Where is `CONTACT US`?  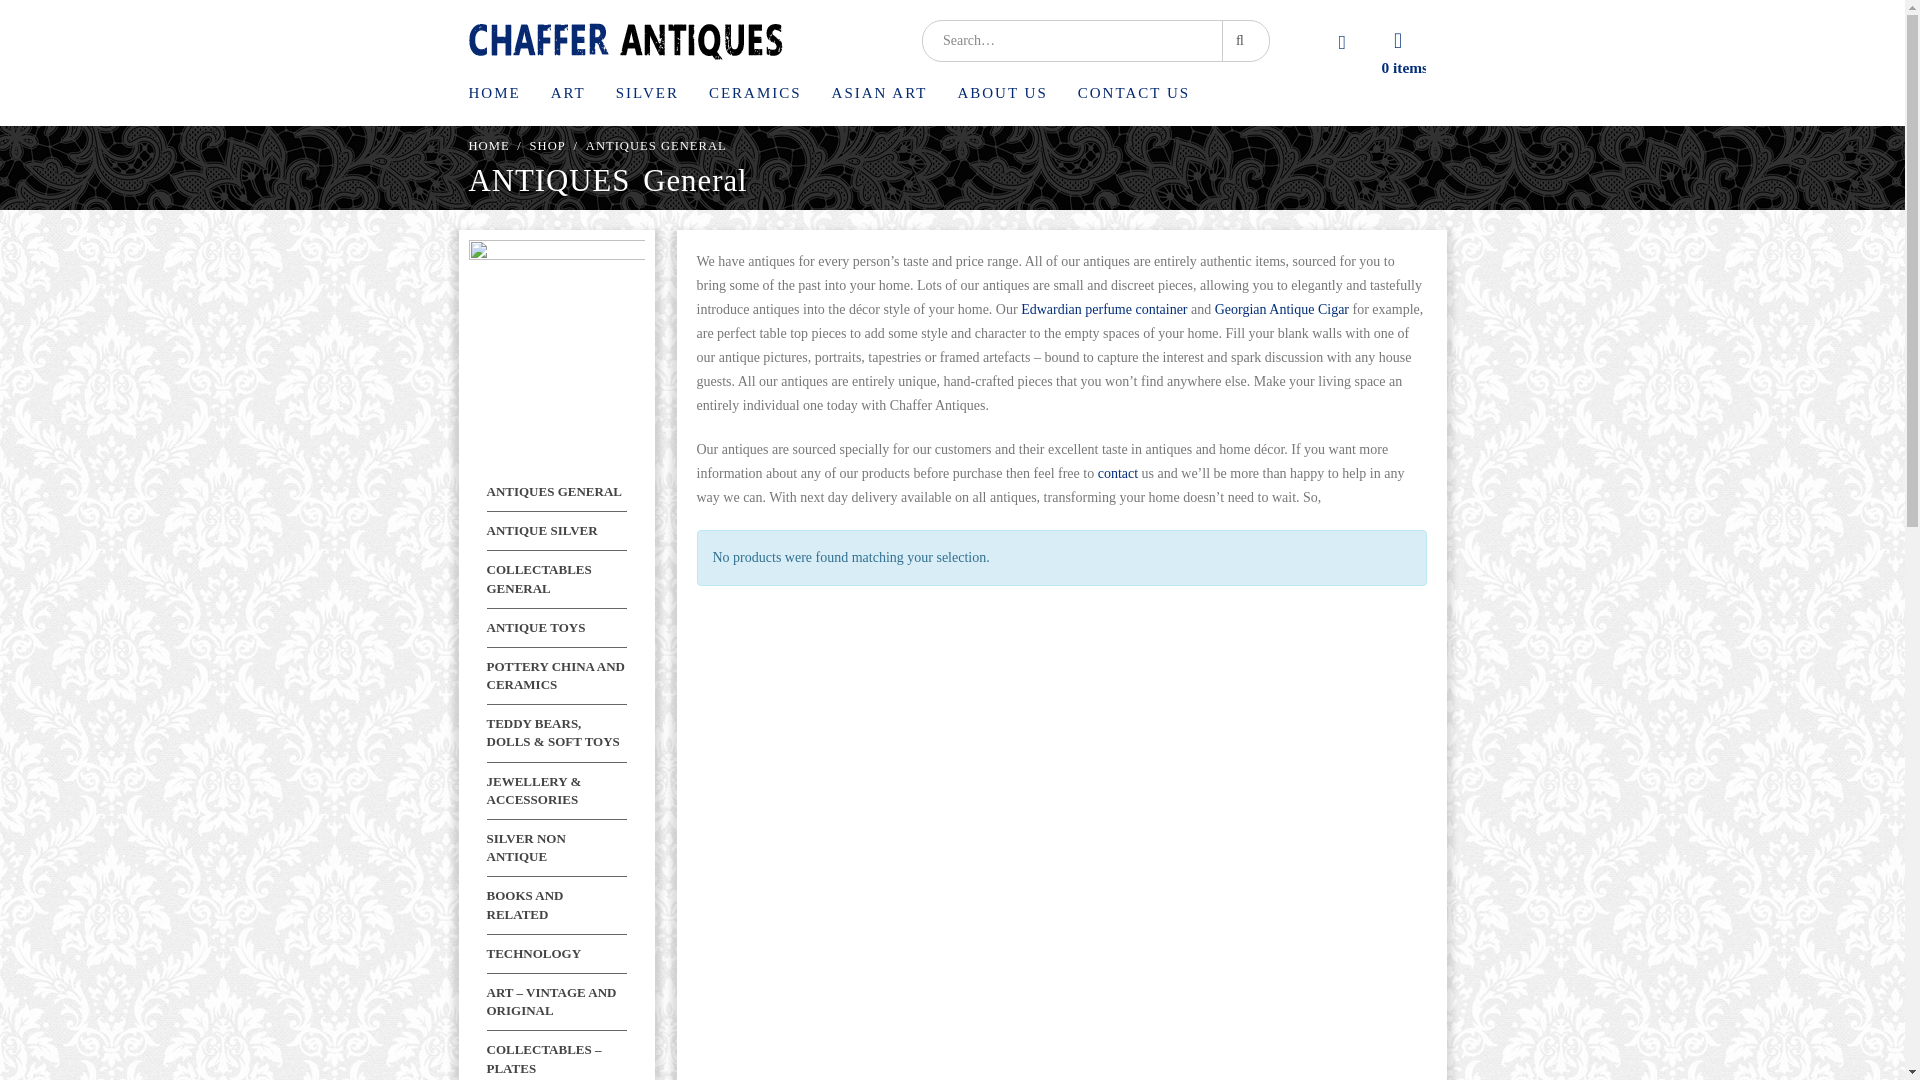
CONTACT US is located at coordinates (1134, 97).